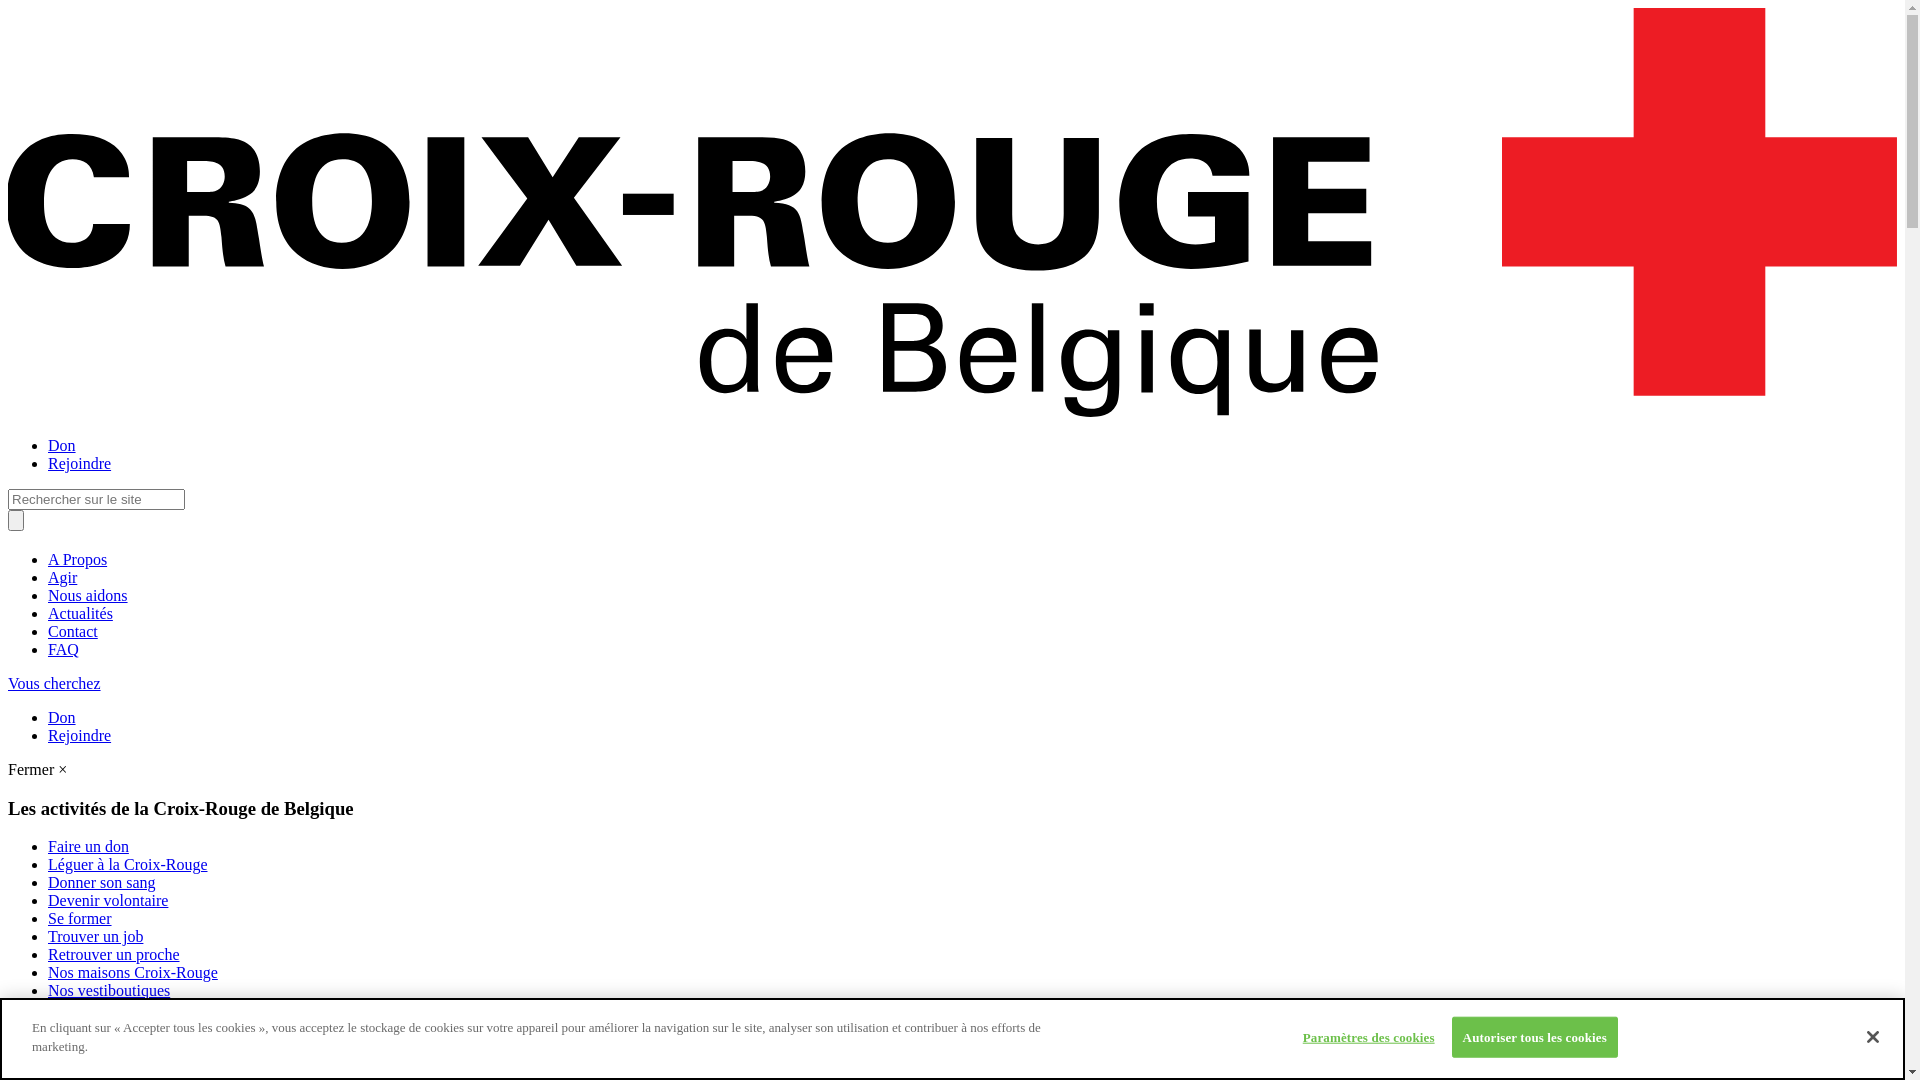  I want to click on Nos transports, so click(94, 1026).